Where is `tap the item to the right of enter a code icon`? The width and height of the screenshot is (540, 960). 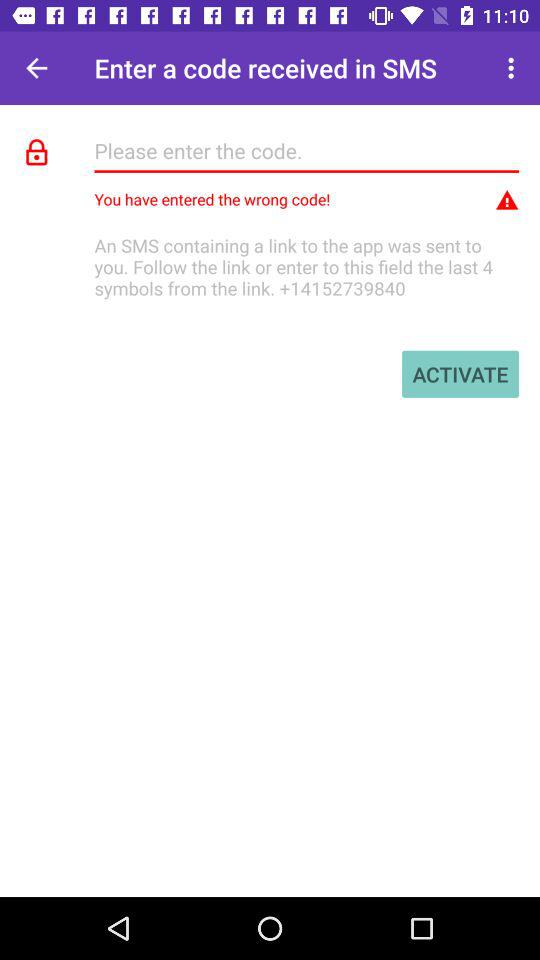
tap the item to the right of enter a code icon is located at coordinates (514, 68).